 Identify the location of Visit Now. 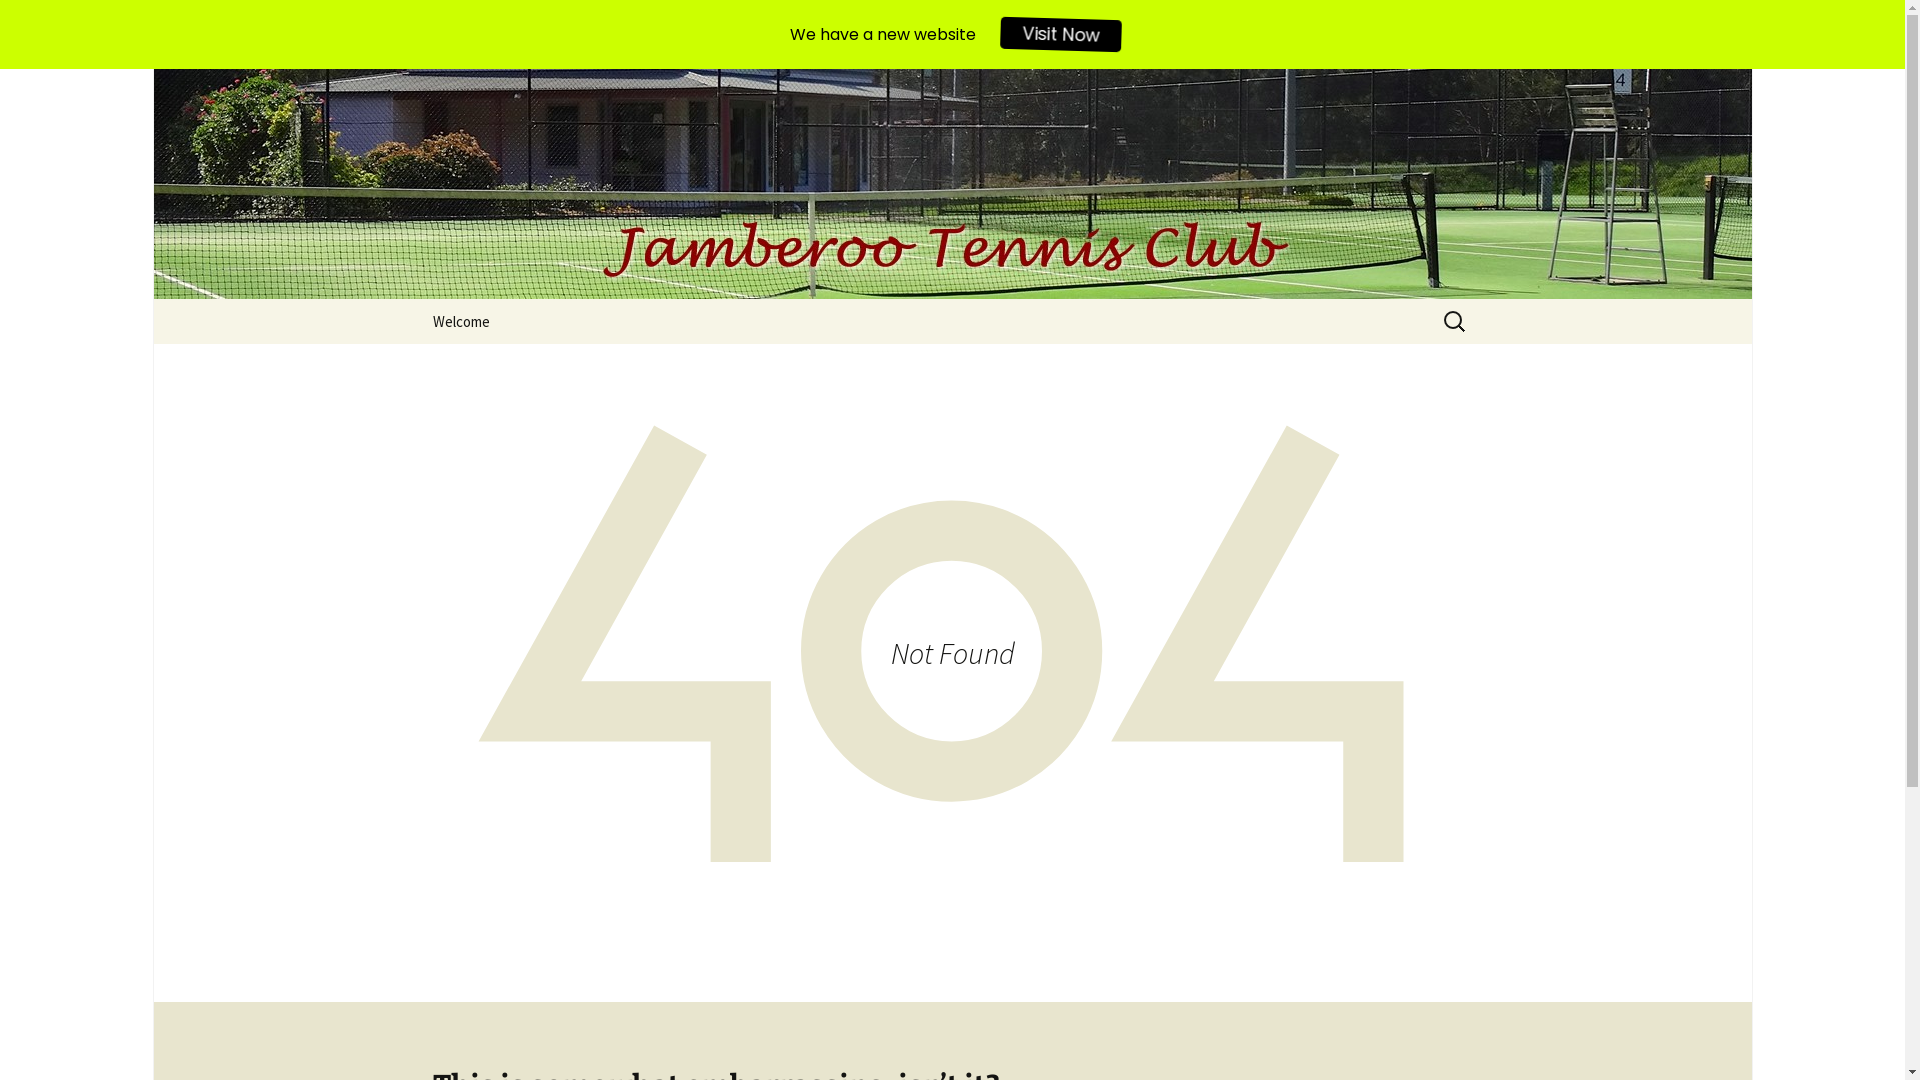
(1064, 34).